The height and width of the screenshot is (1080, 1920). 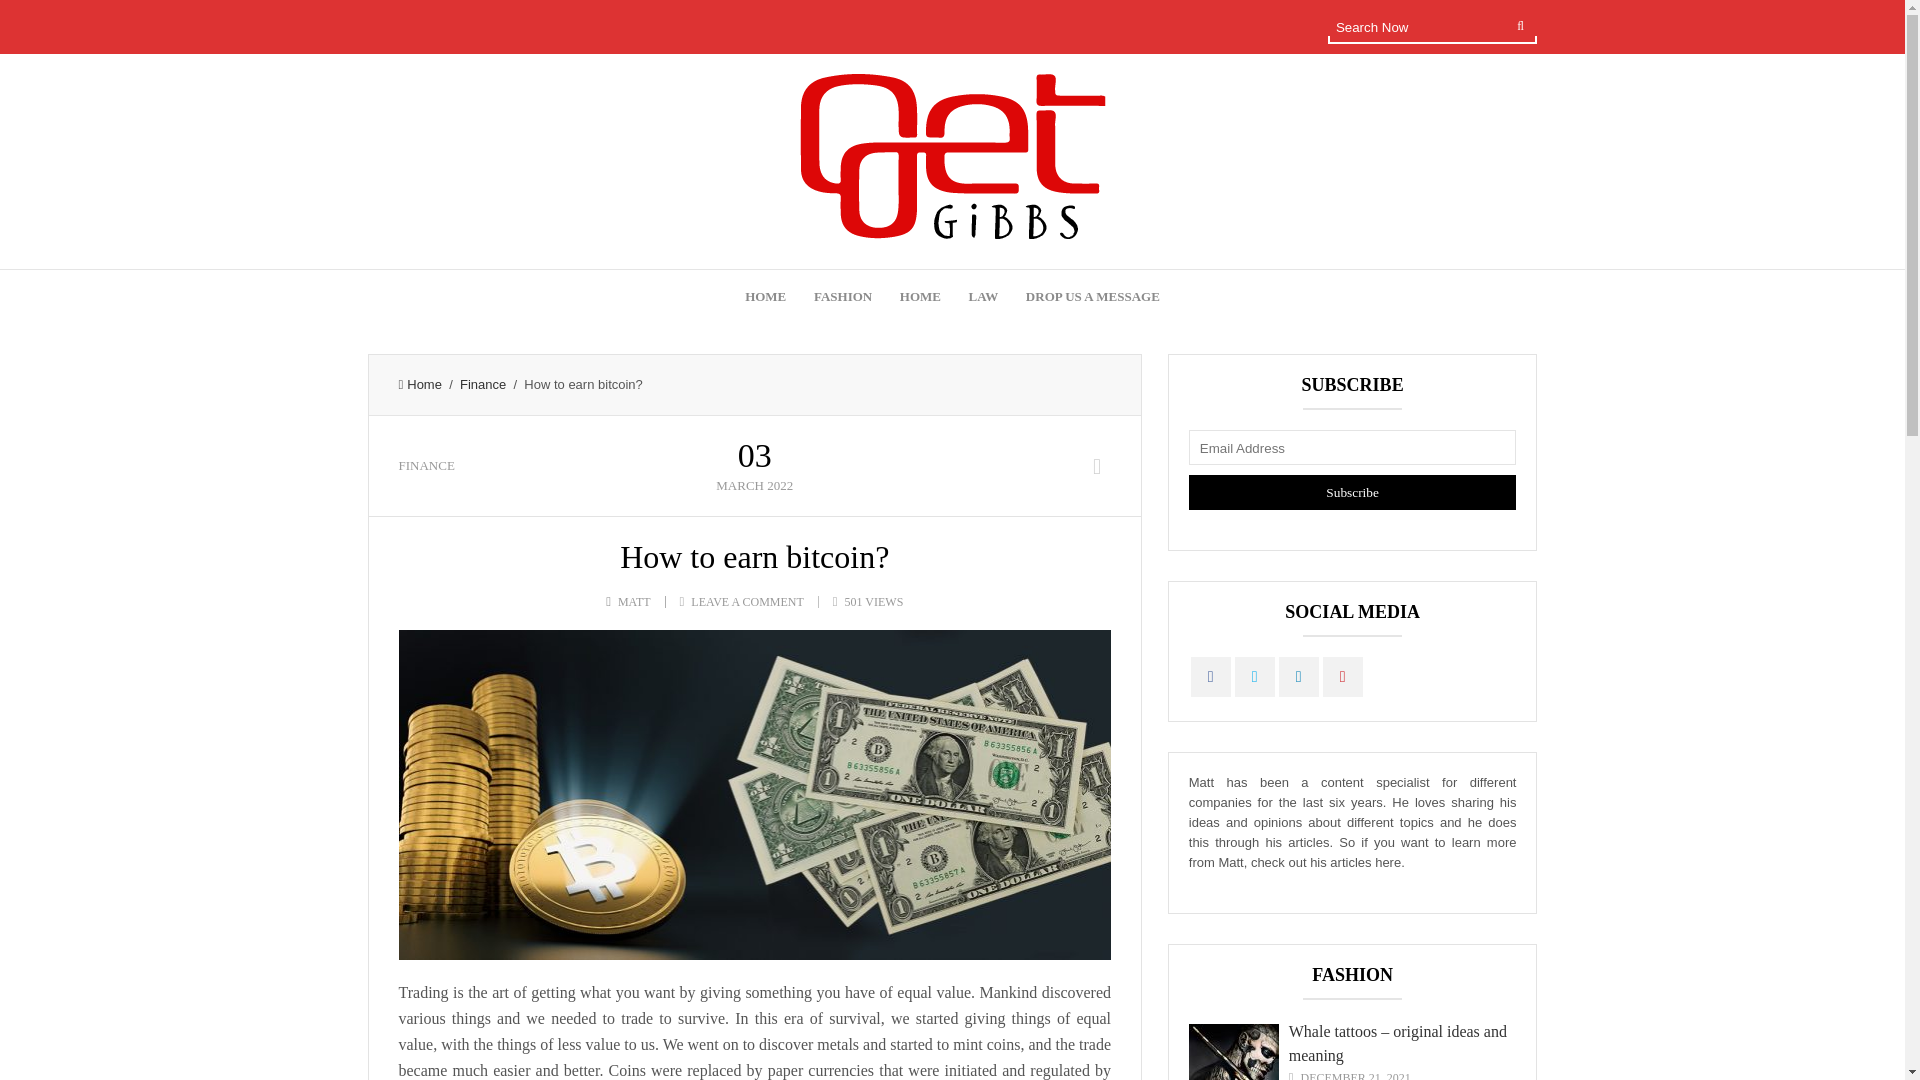 I want to click on DROP US A MESSAGE, so click(x=1092, y=297).